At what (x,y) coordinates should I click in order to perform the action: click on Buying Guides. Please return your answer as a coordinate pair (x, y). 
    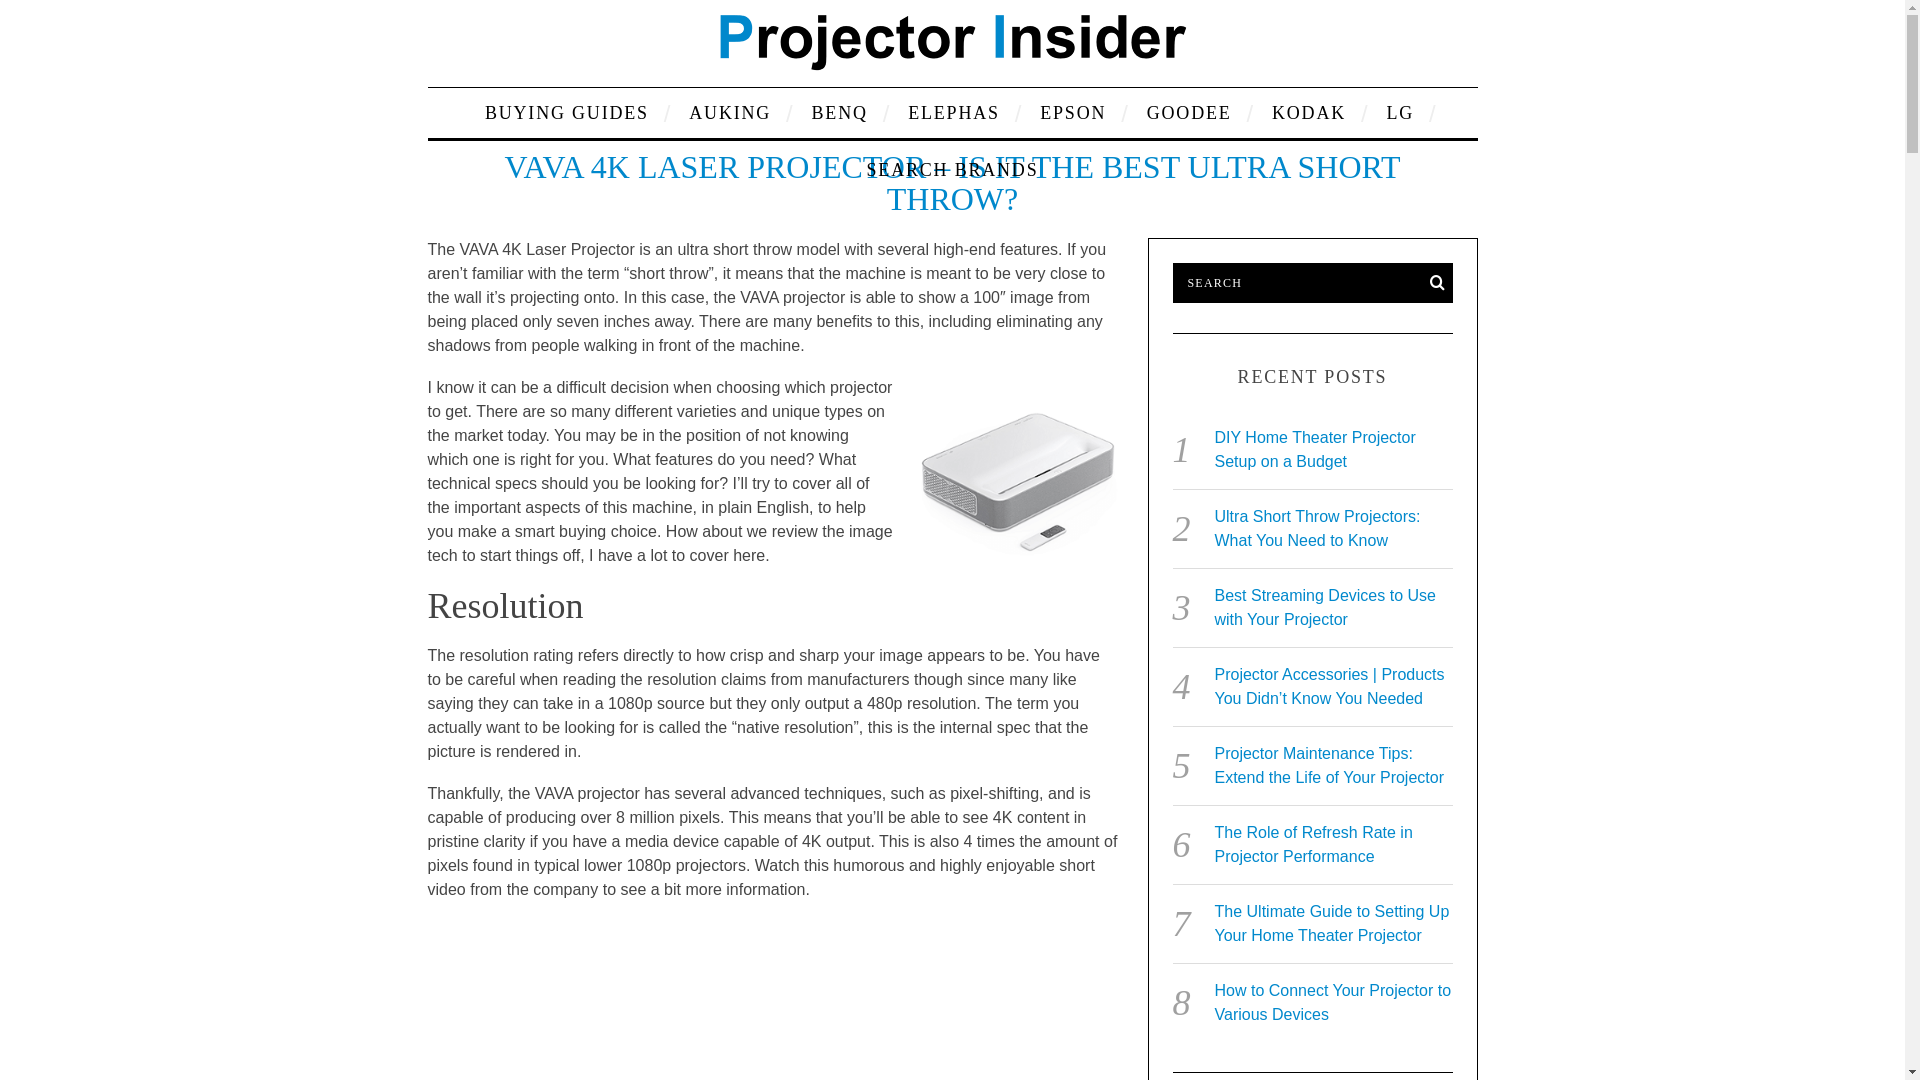
    Looking at the image, I should click on (567, 112).